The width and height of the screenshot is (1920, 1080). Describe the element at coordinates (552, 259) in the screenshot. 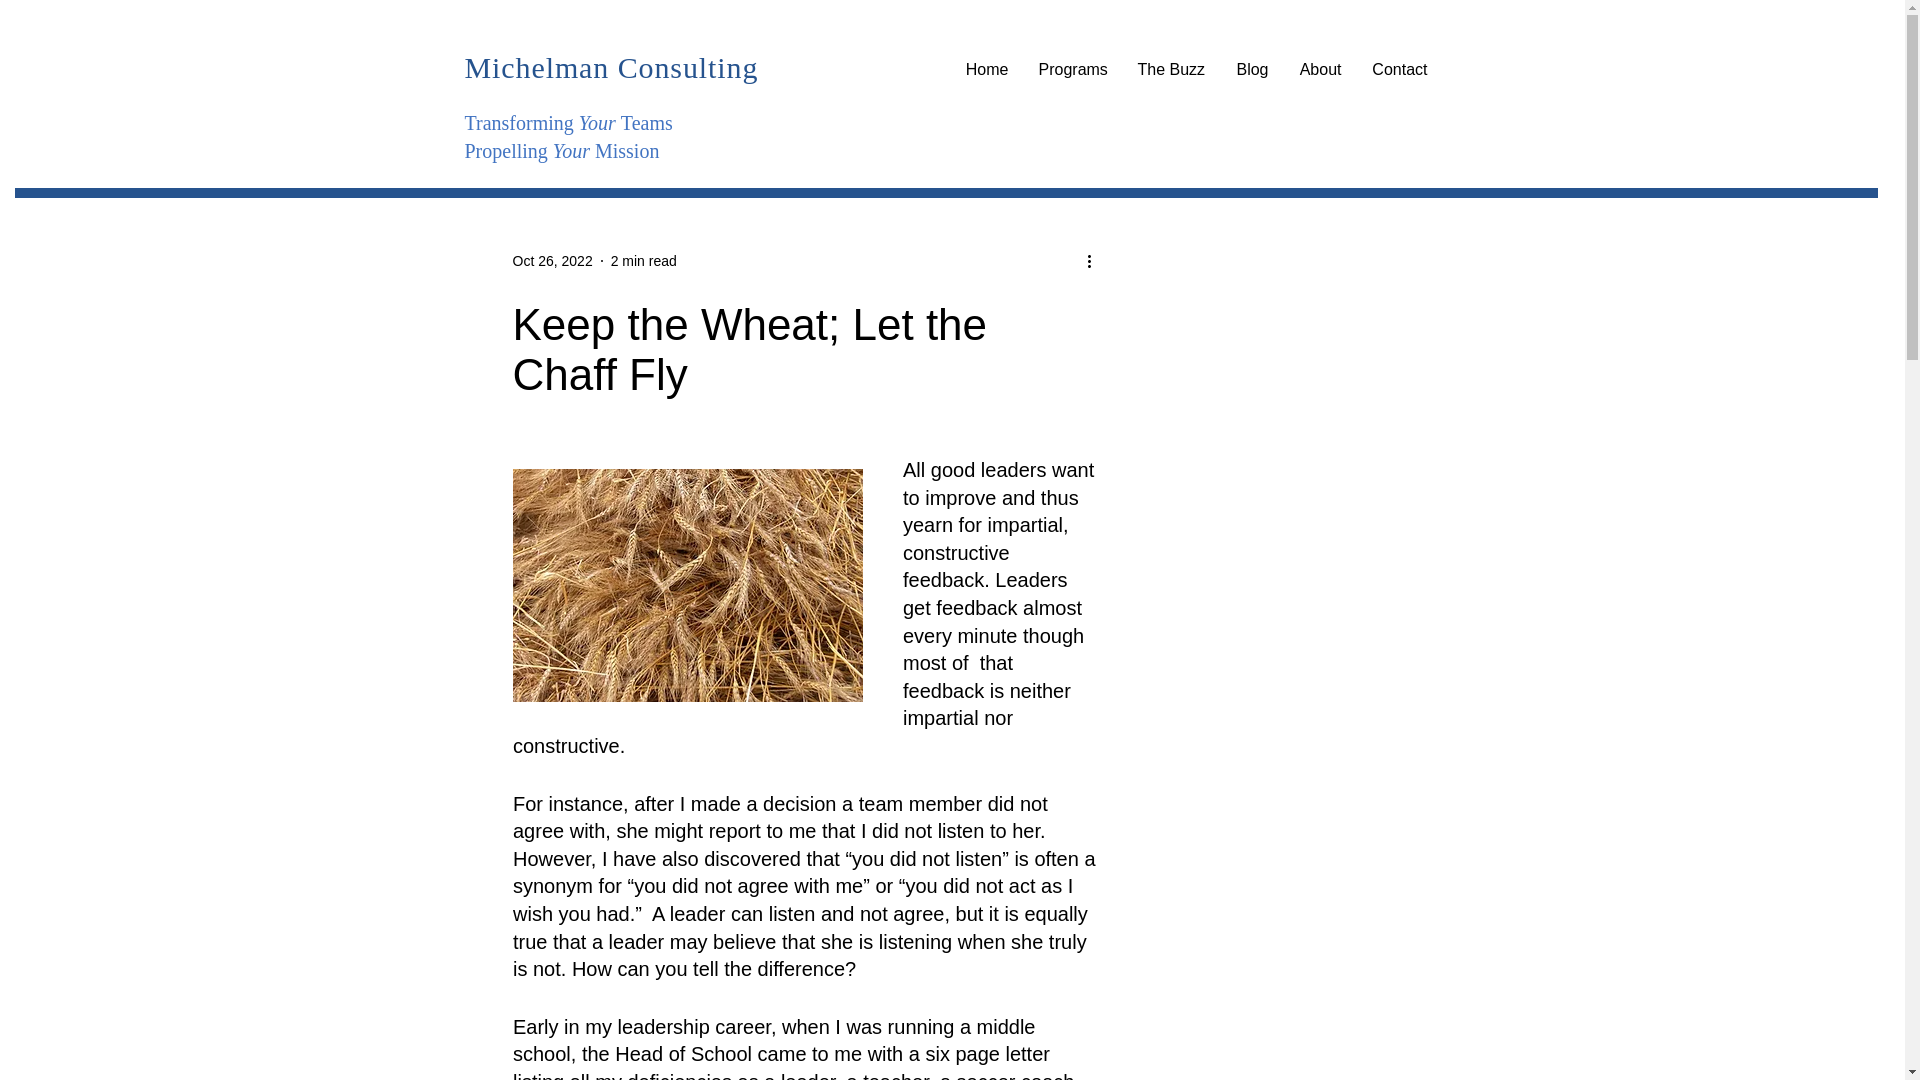

I see `Oct 26, 2022` at that location.